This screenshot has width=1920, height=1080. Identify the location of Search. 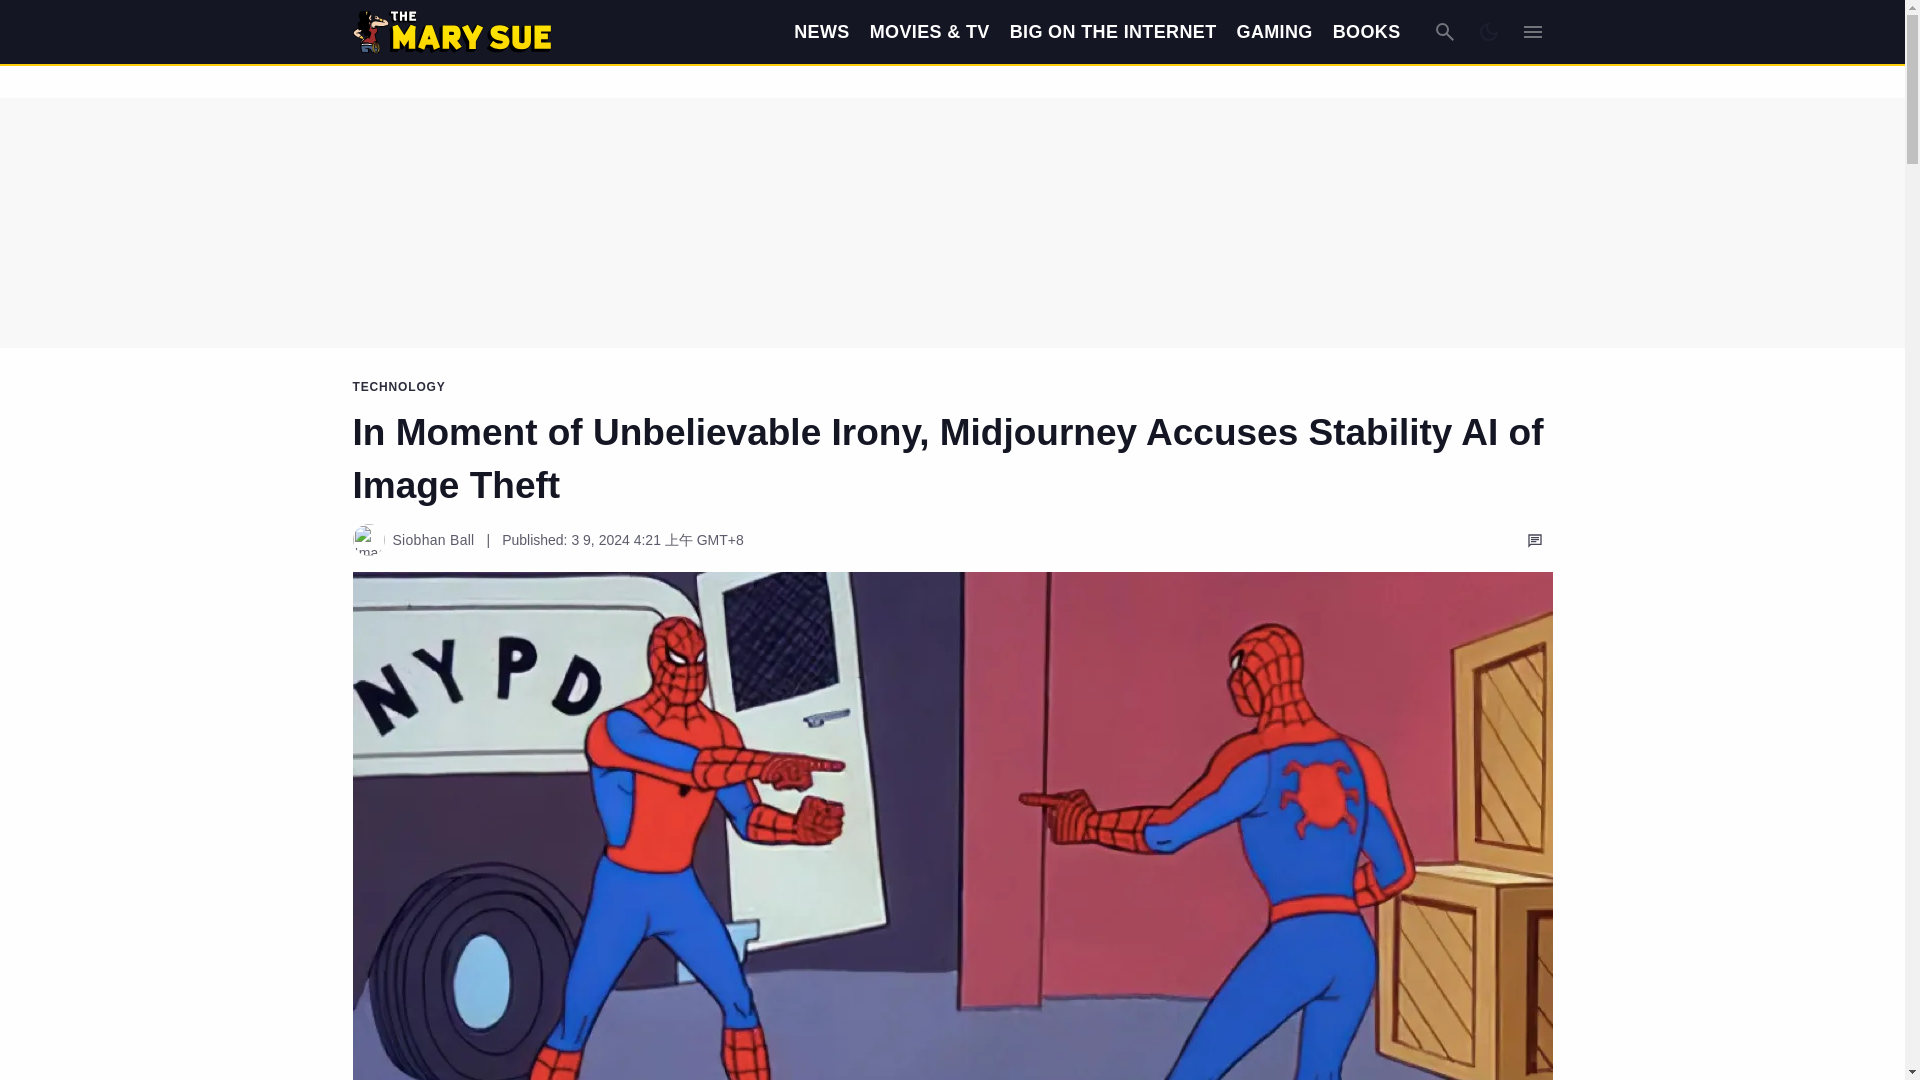
(1444, 31).